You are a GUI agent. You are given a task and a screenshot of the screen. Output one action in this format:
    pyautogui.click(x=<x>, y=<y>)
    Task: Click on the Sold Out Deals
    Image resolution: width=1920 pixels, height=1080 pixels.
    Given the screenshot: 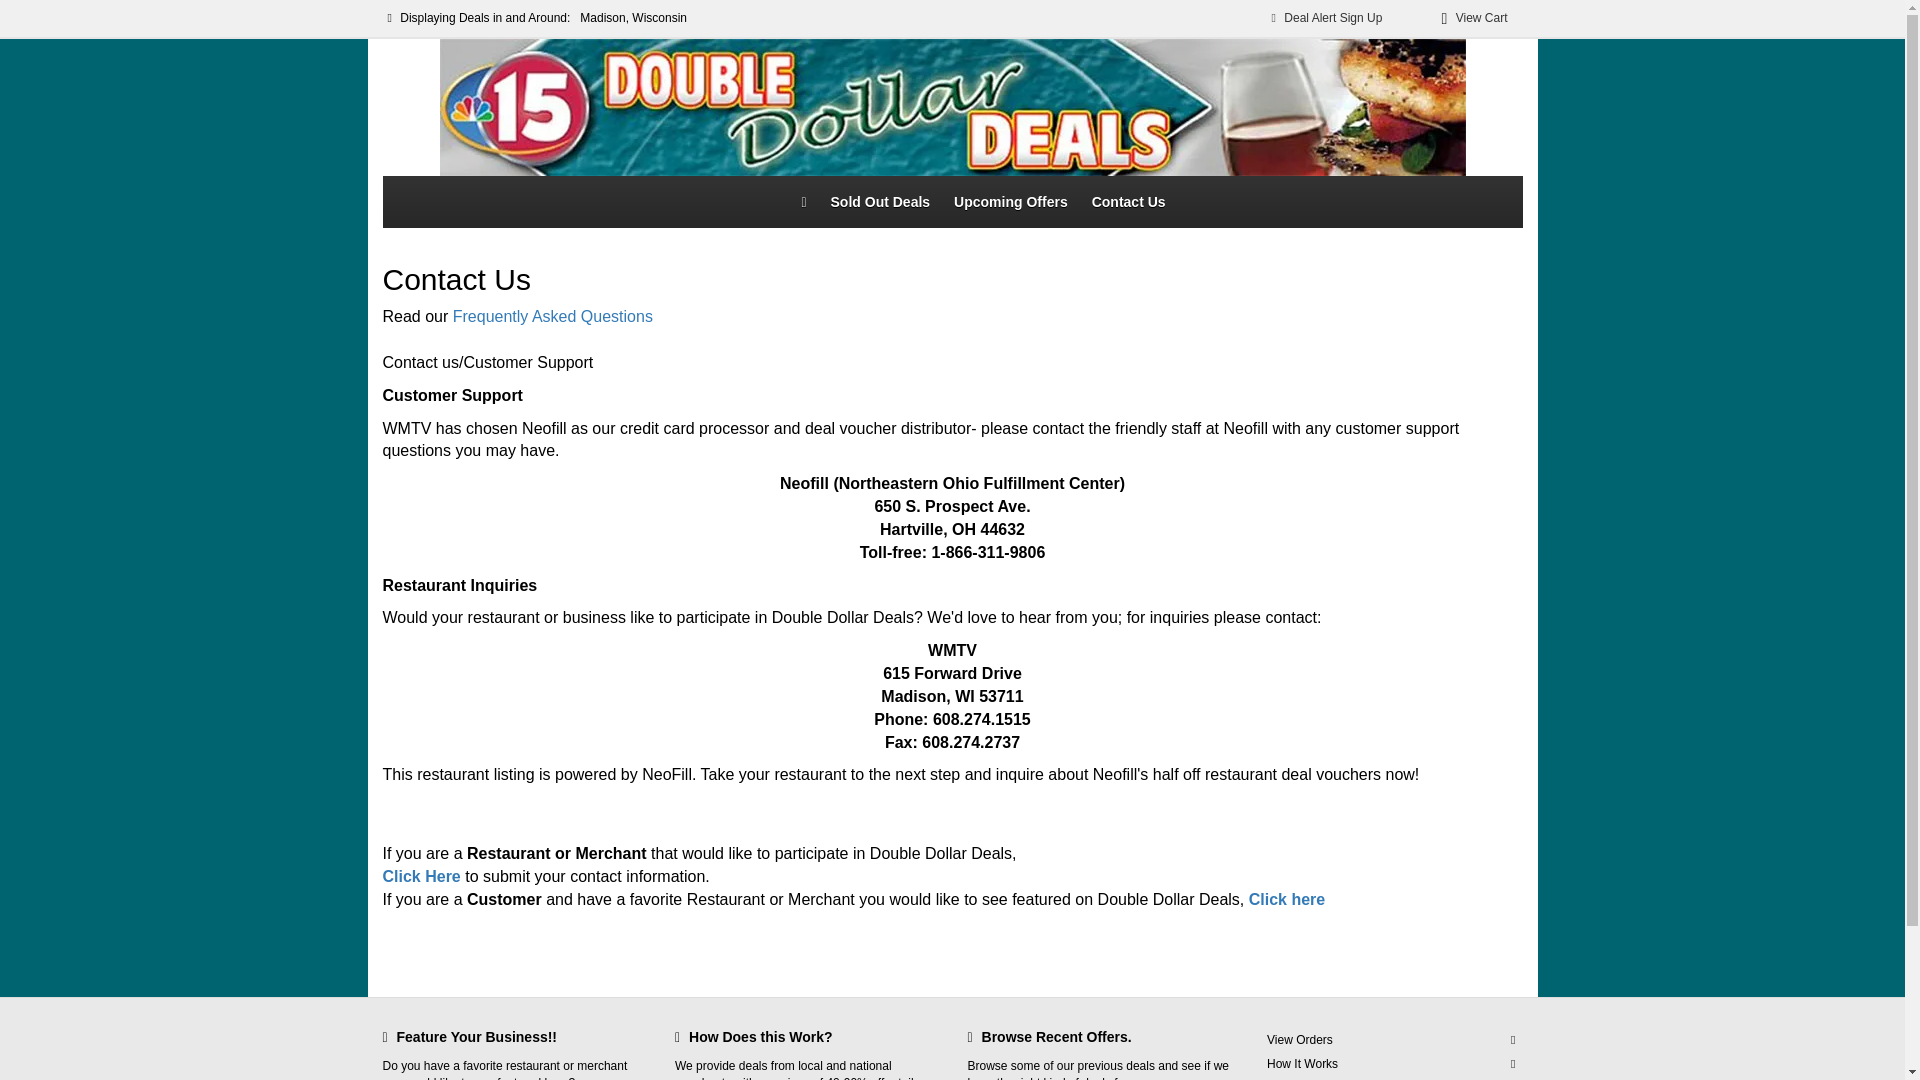 What is the action you would take?
    pyautogui.click(x=880, y=202)
    